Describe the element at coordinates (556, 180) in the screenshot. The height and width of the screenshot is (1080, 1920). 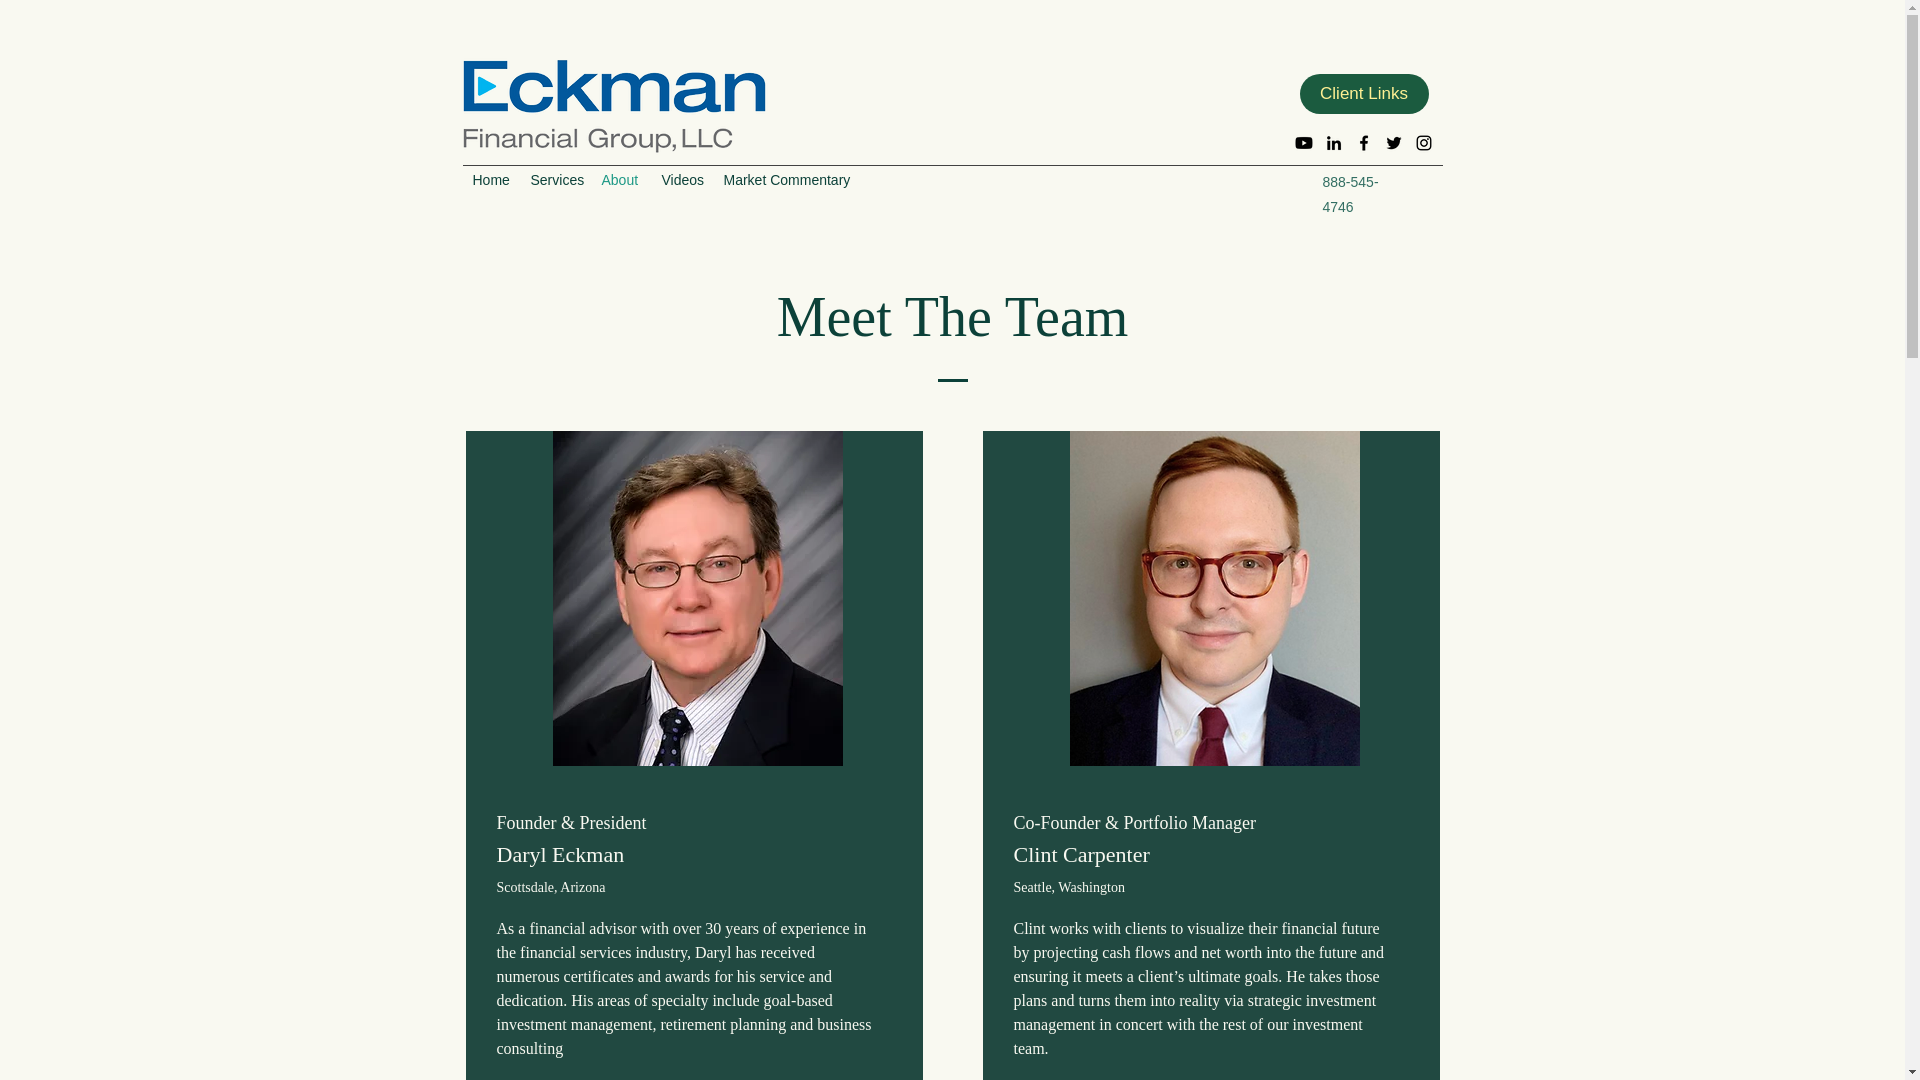
I see `Services` at that location.